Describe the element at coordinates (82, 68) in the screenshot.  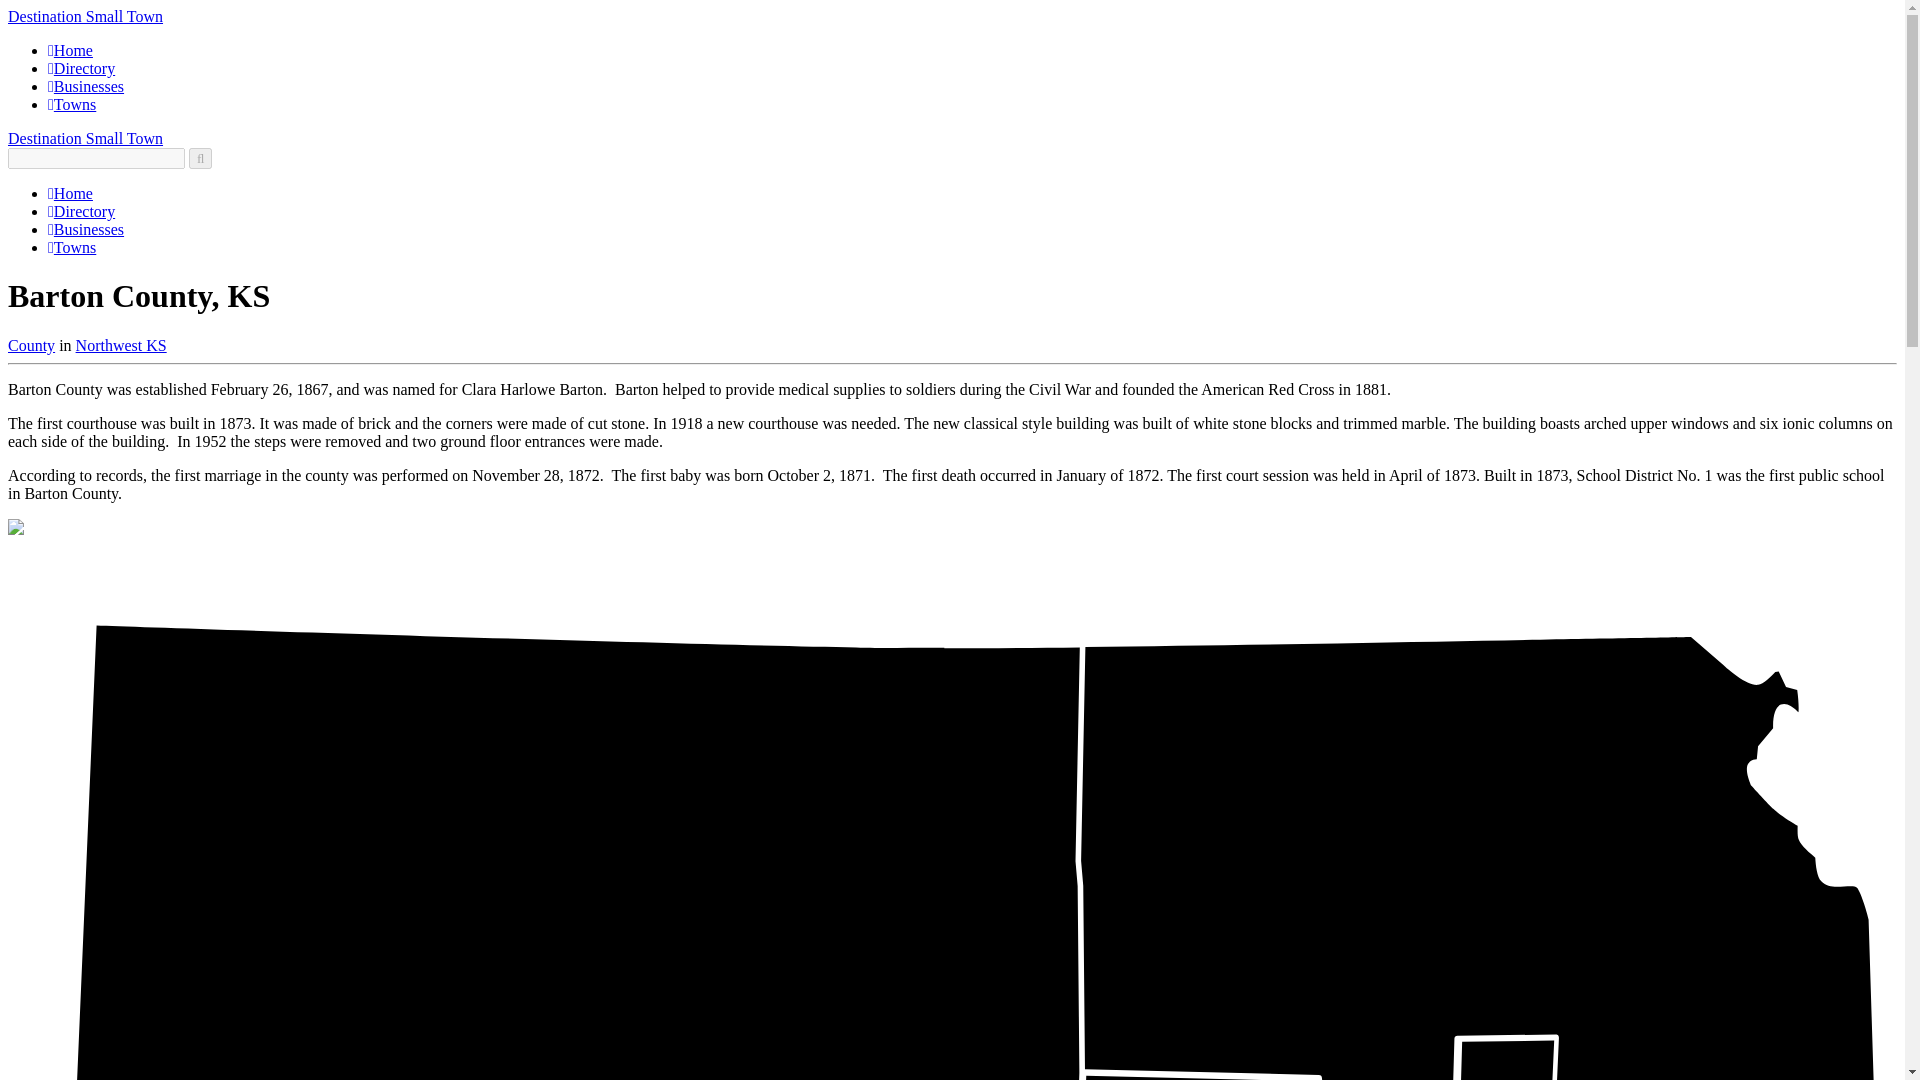
I see `Directory` at that location.